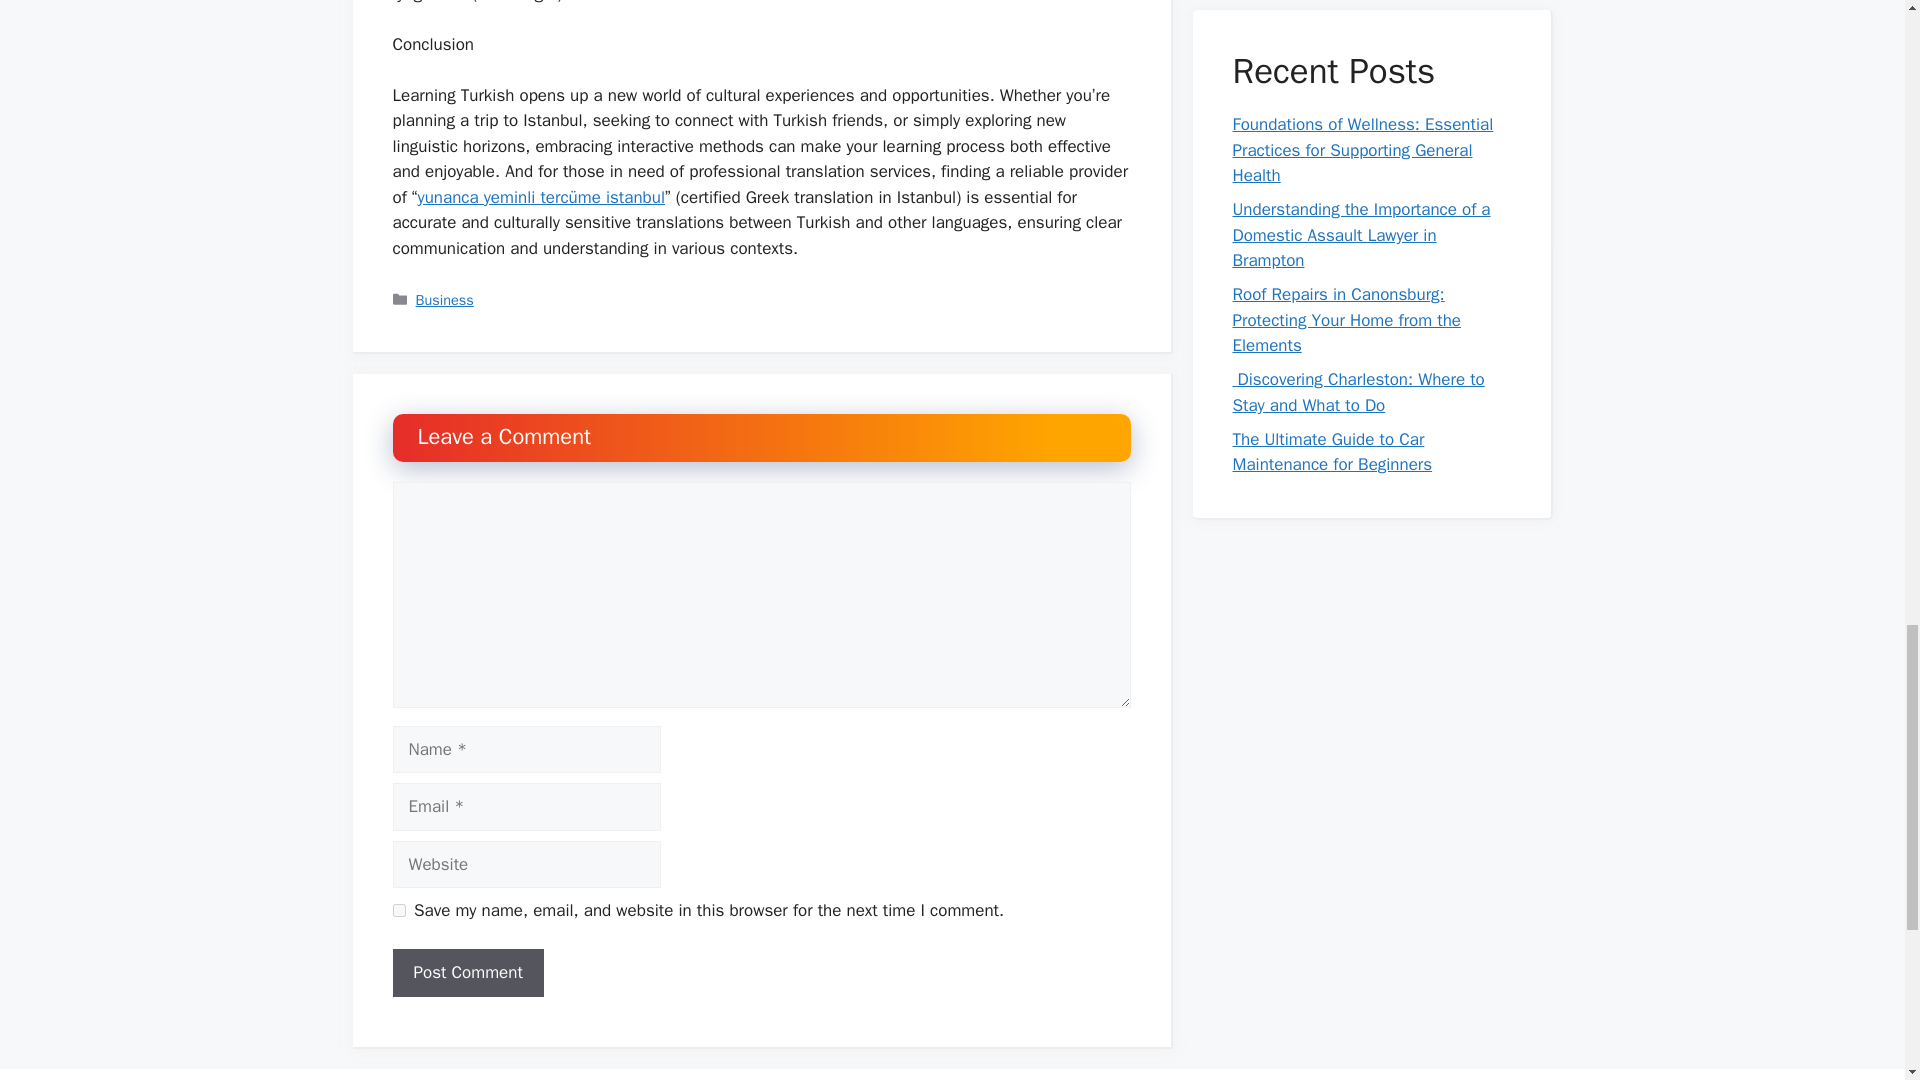  Describe the element at coordinates (398, 910) in the screenshot. I see `yes` at that location.